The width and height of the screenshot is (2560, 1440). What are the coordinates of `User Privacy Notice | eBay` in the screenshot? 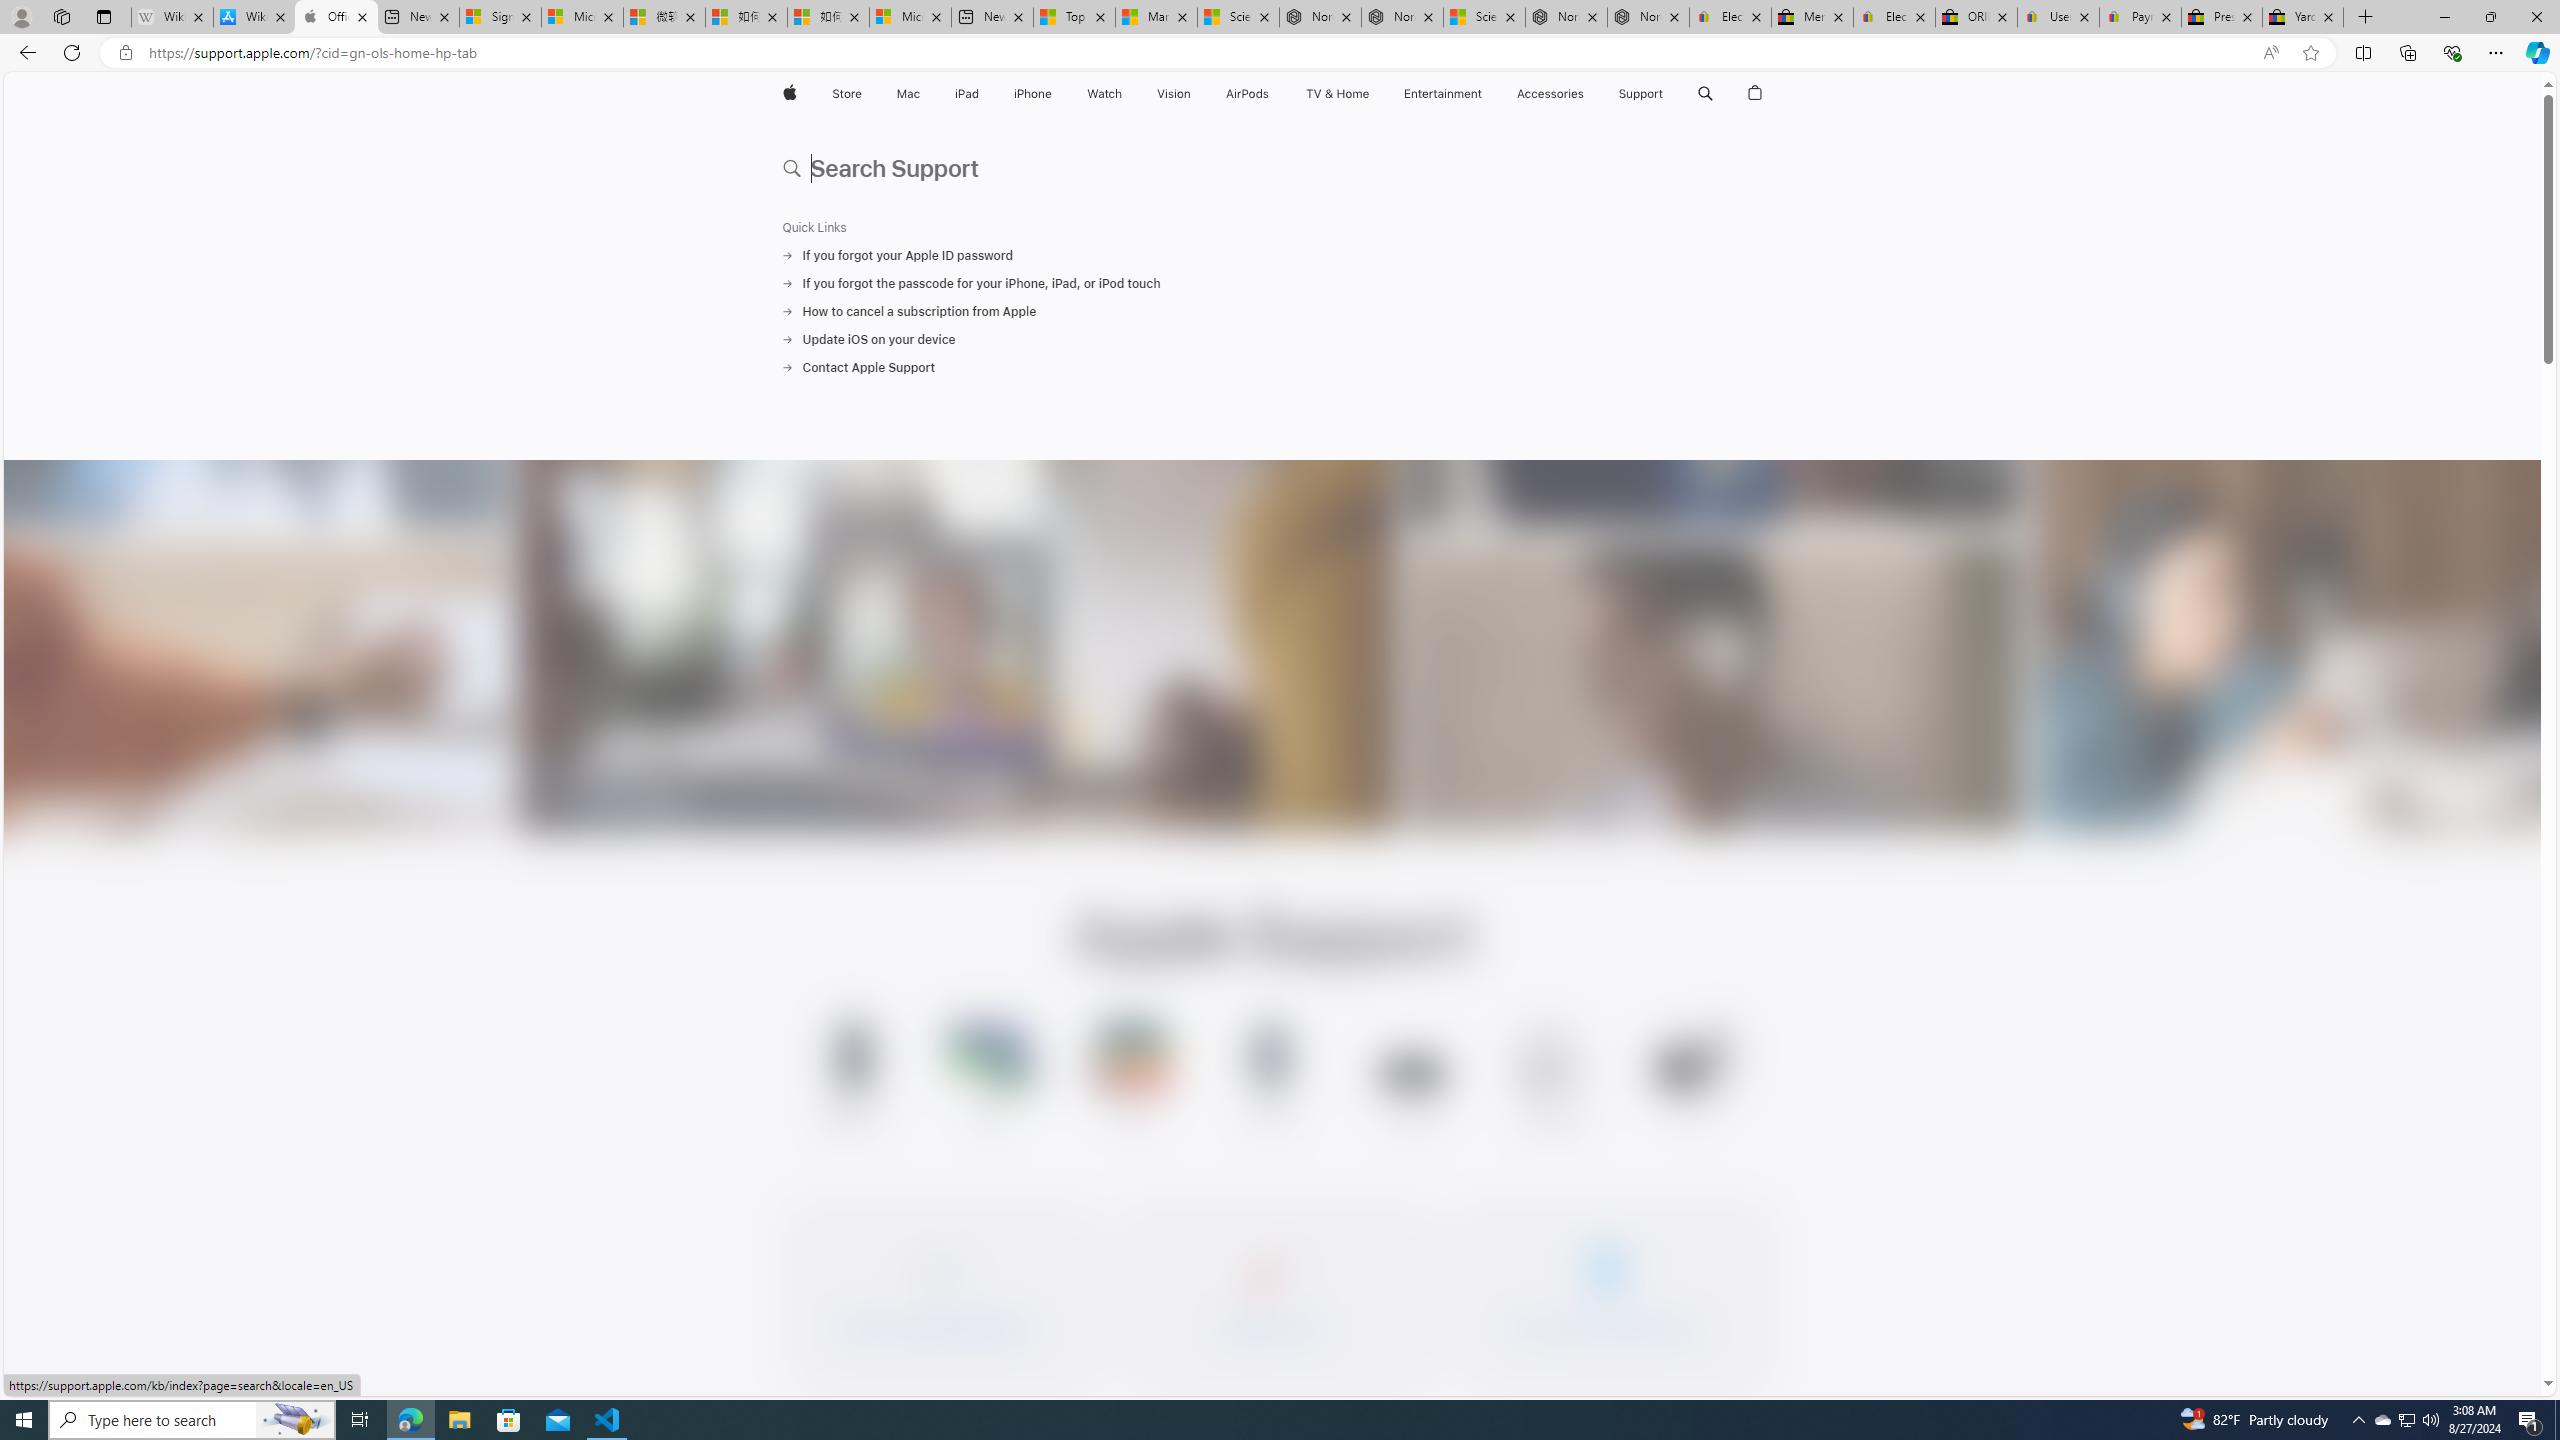 It's located at (2058, 17).